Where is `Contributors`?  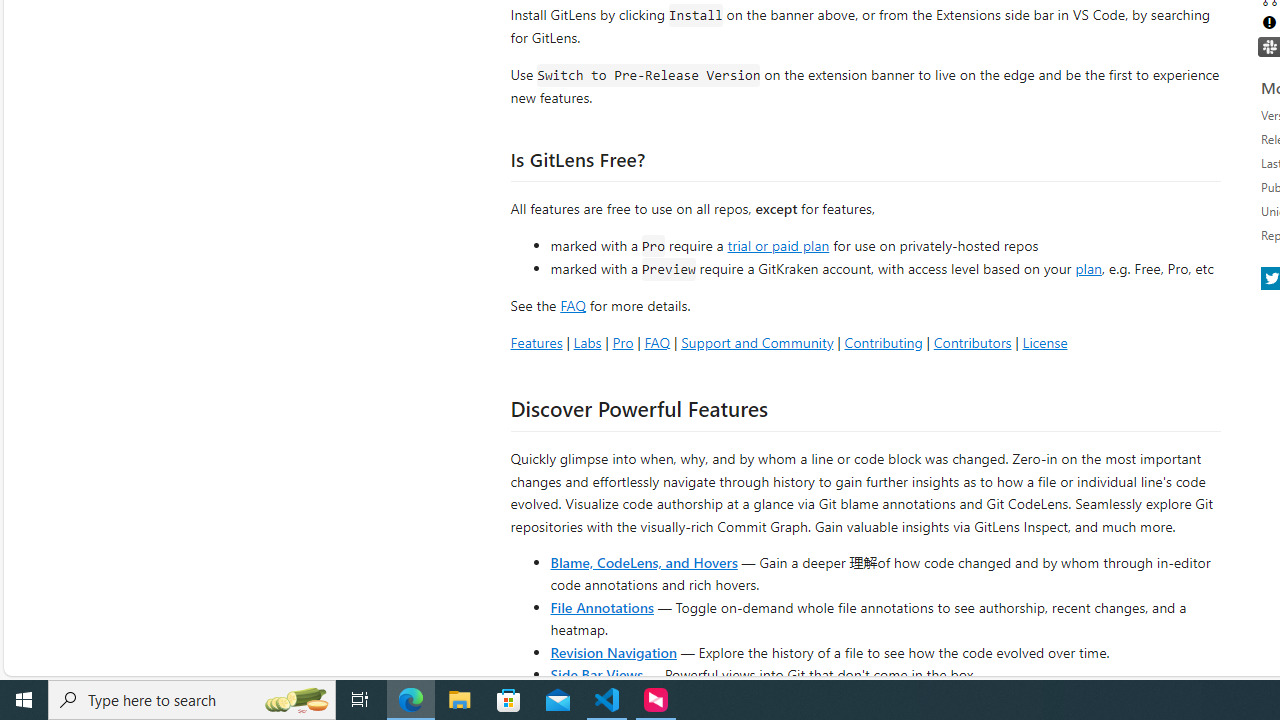 Contributors is located at coordinates (972, 342).